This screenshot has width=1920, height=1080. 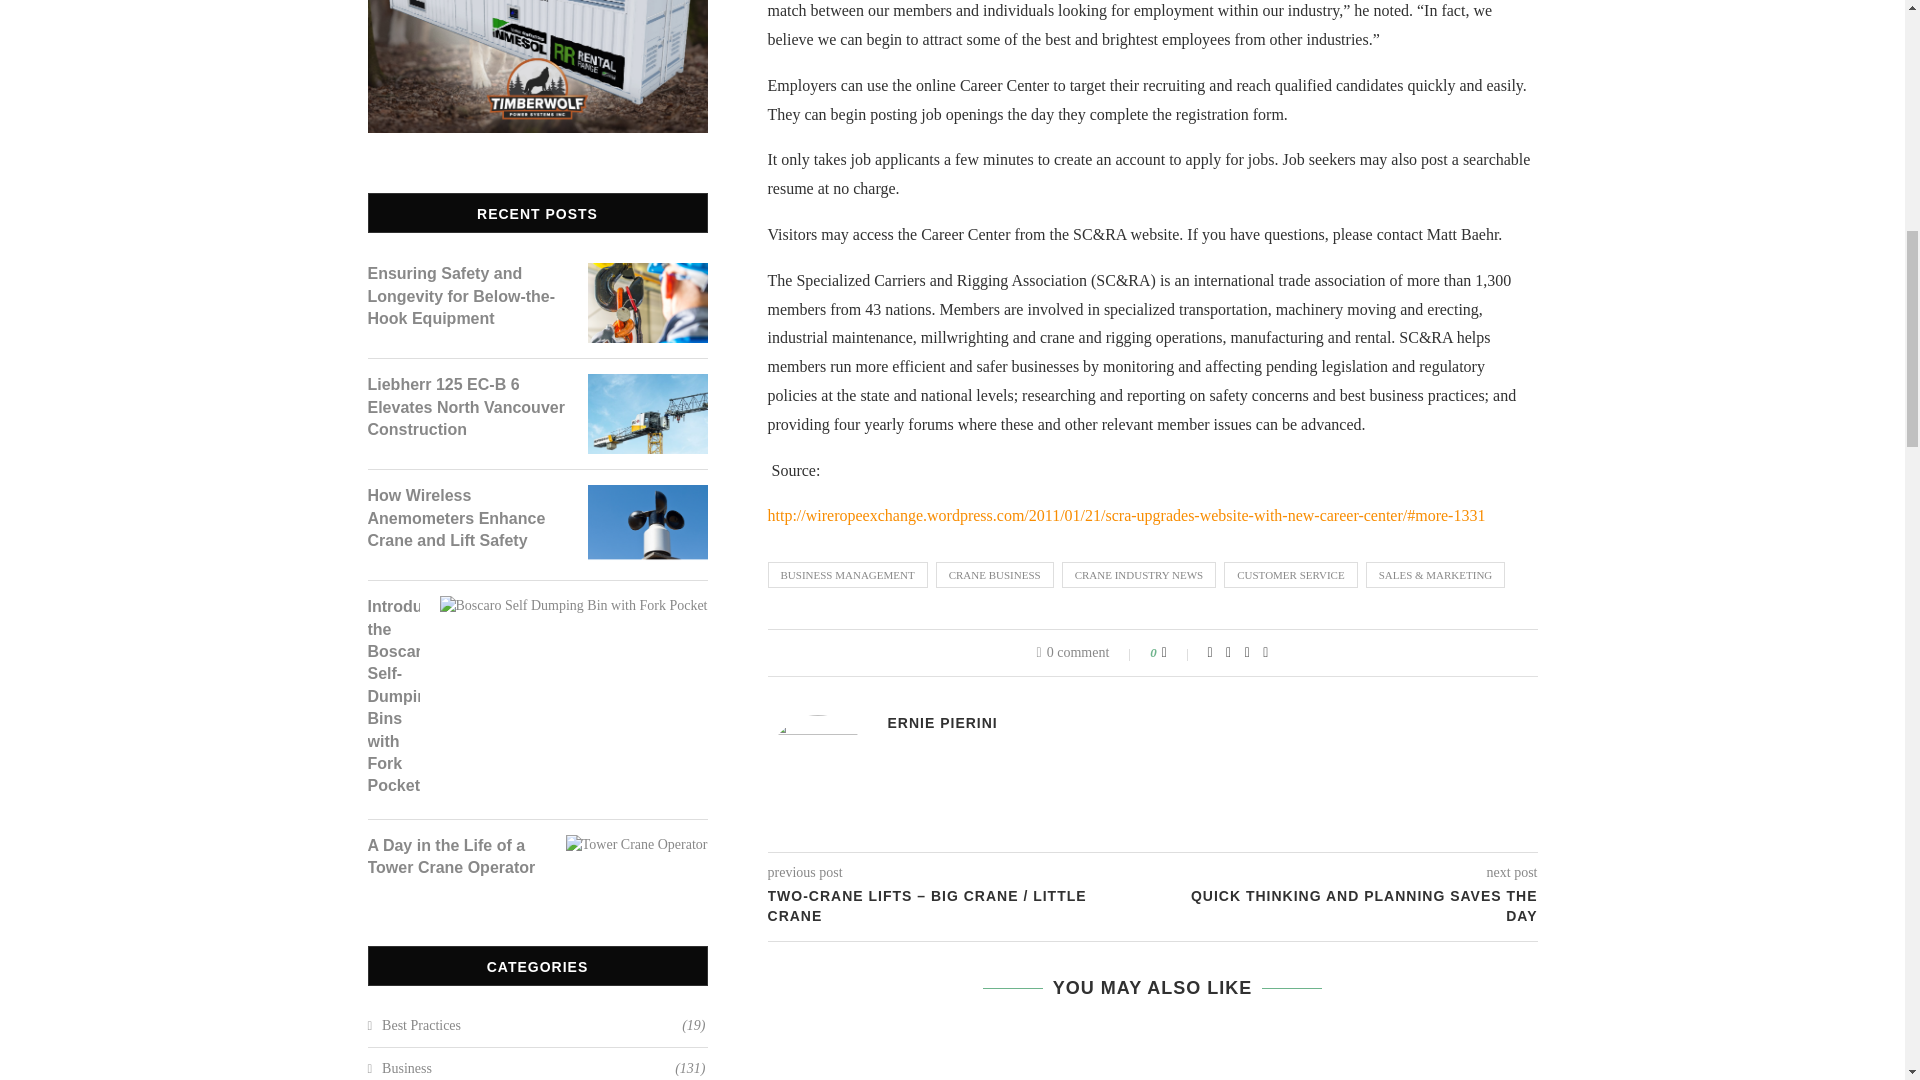 What do you see at coordinates (468, 406) in the screenshot?
I see `Liebherr 125 EC-B 6 Elevates North Vancouver Construction` at bounding box center [468, 406].